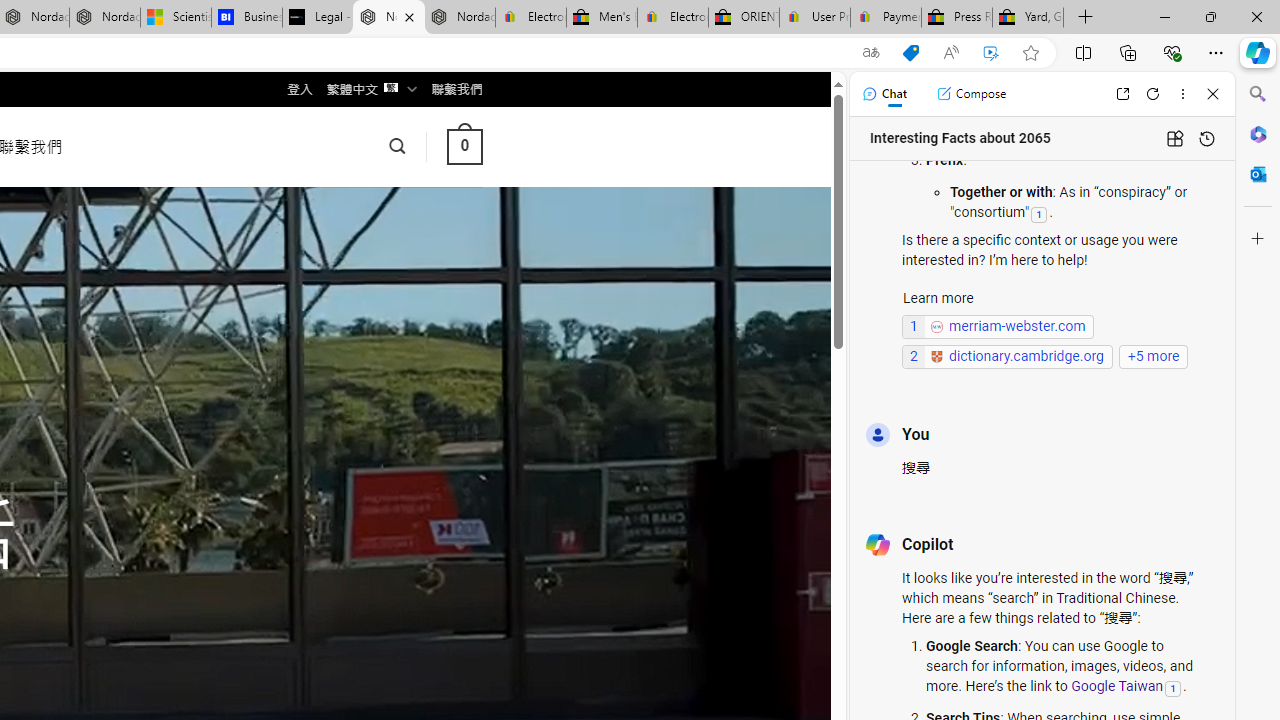  I want to click on Chat, so click(884, 94).